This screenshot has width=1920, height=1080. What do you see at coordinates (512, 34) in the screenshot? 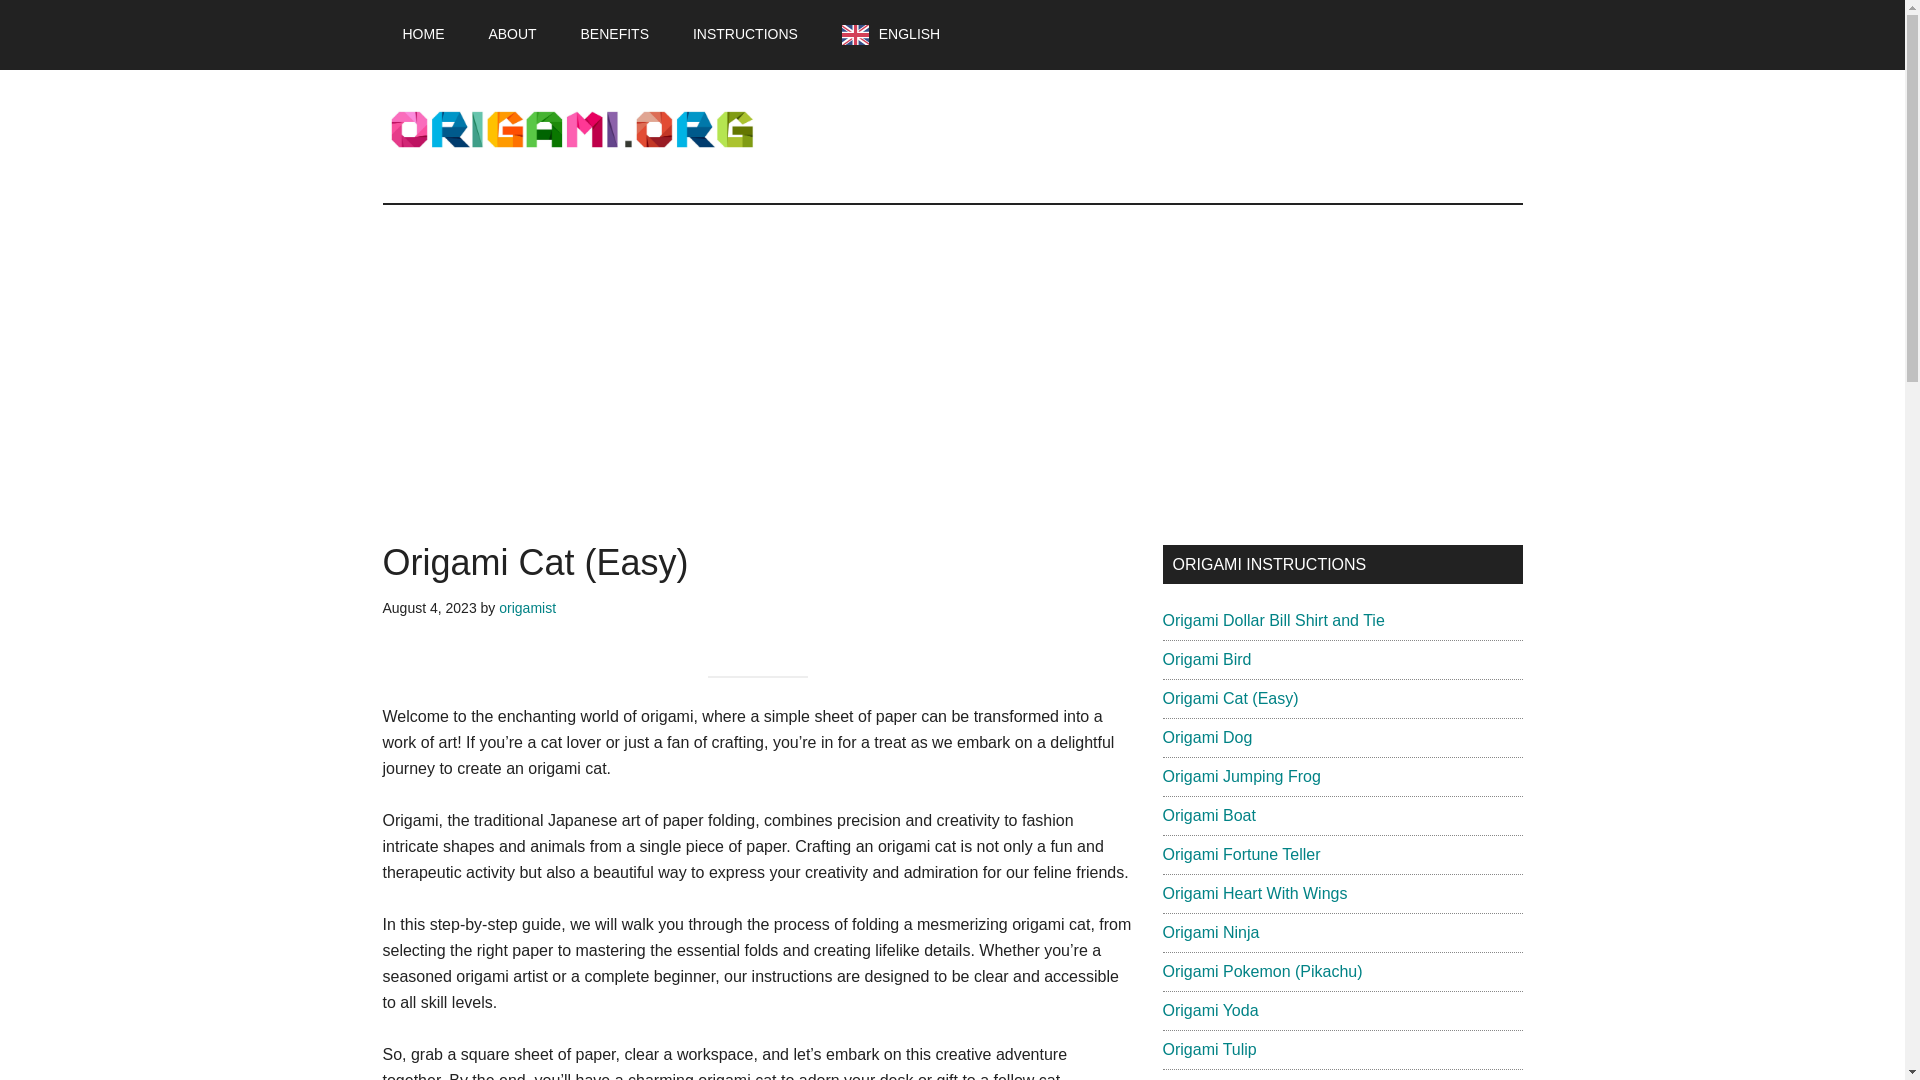
I see `ABOUT` at bounding box center [512, 34].